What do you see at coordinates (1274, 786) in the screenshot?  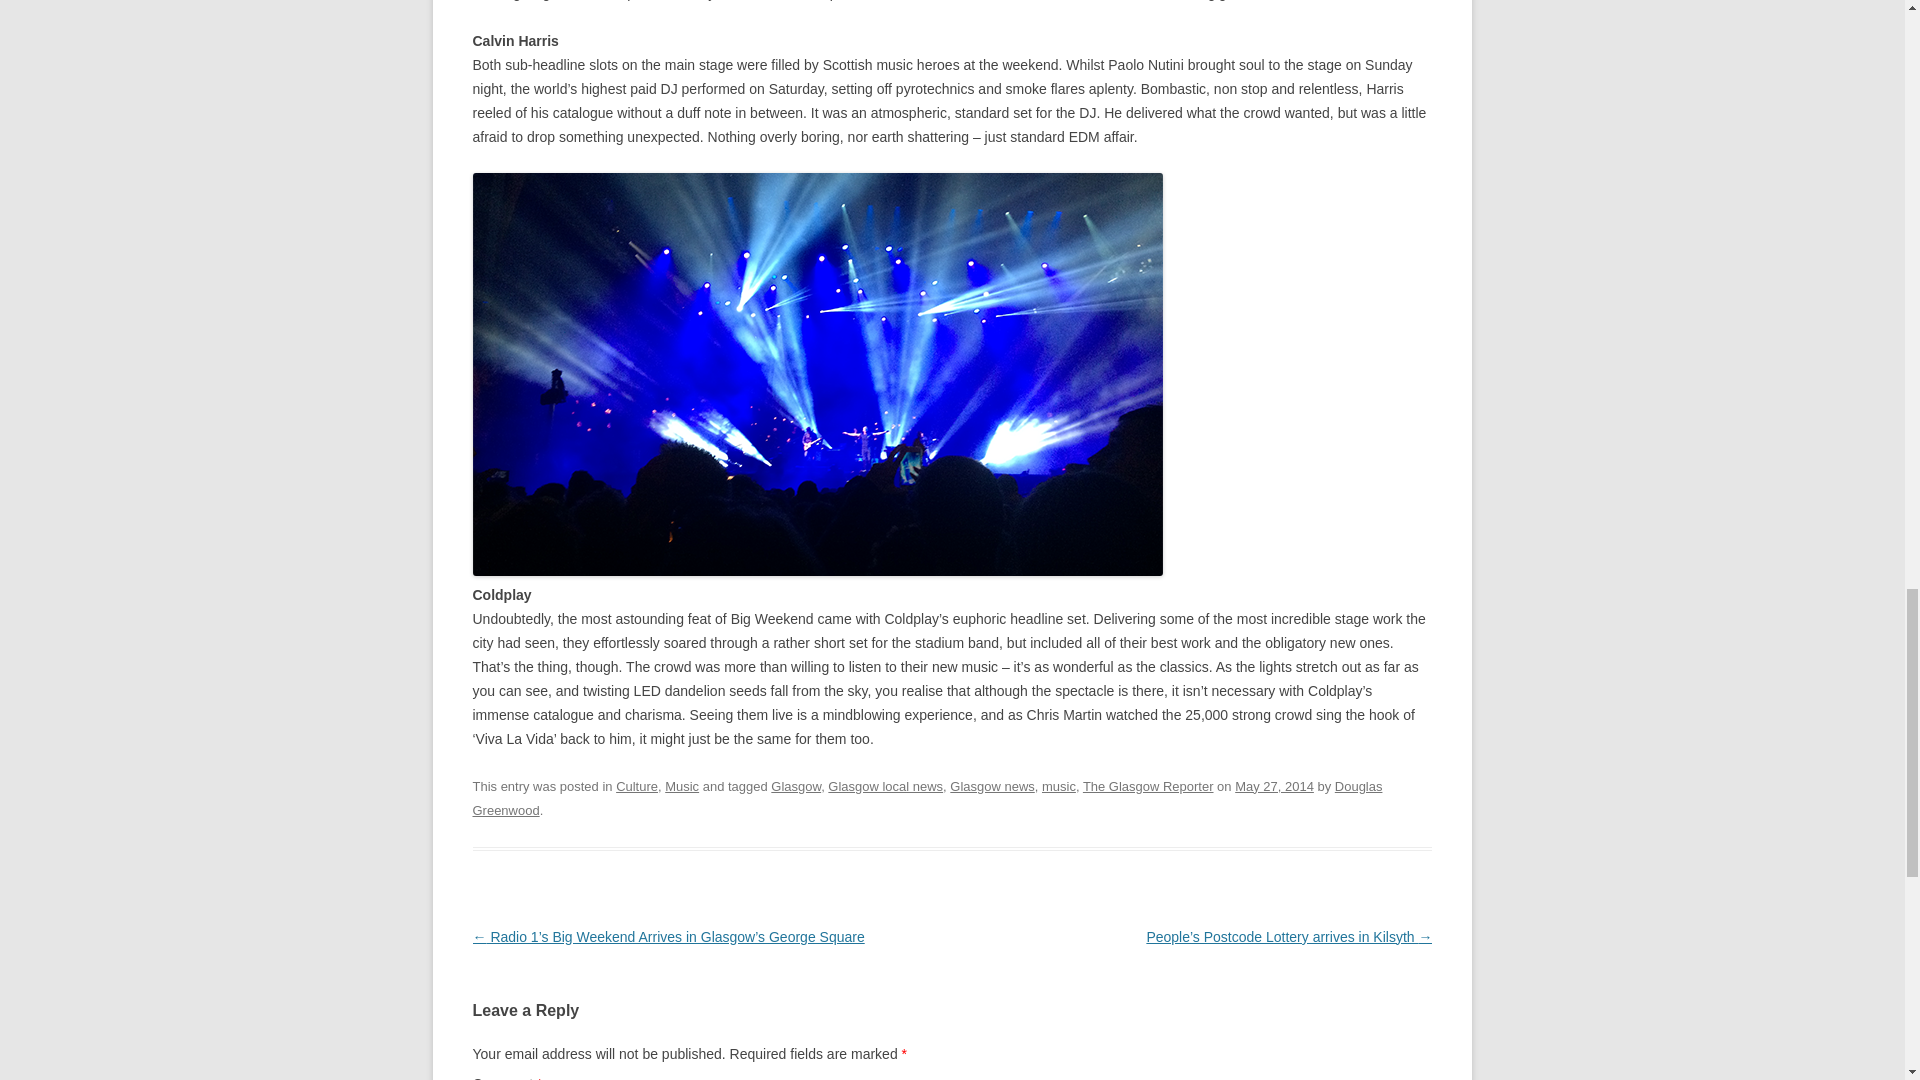 I see `3:32 pm` at bounding box center [1274, 786].